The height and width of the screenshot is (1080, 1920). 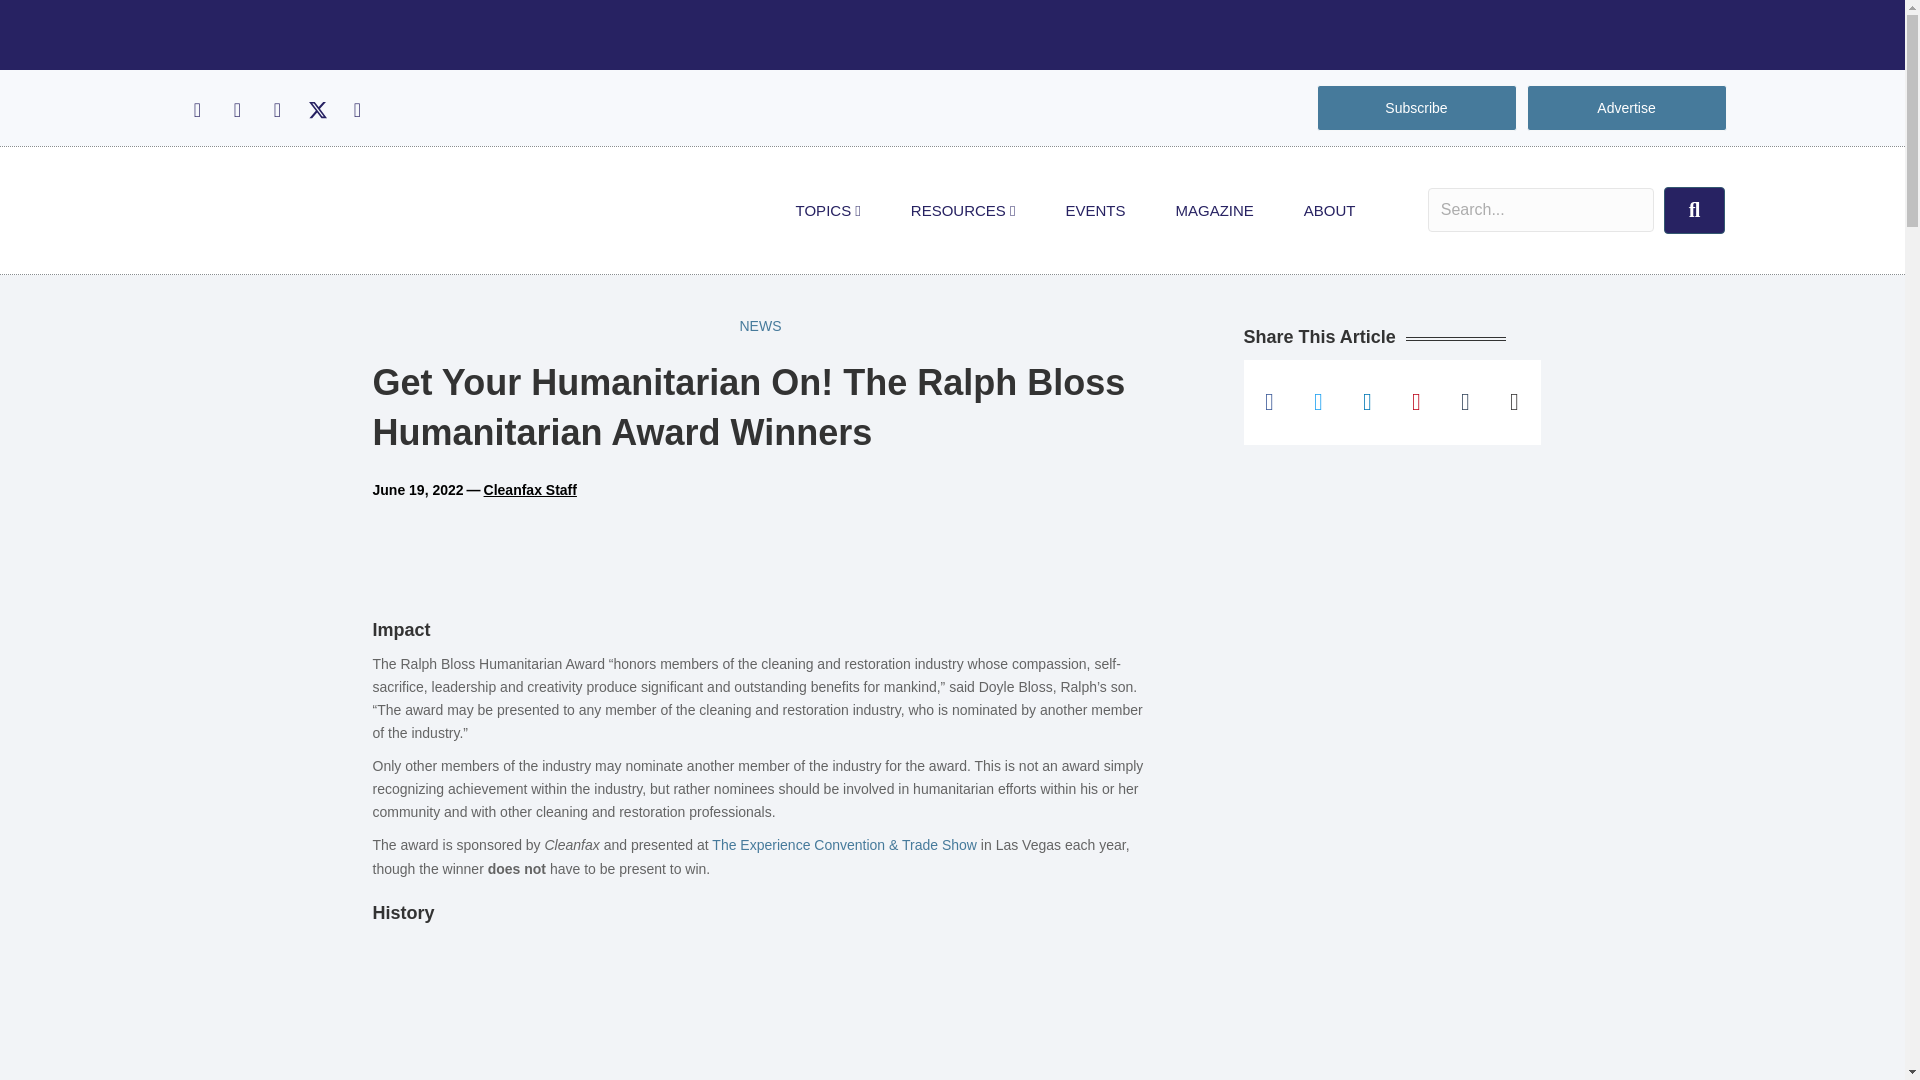 I want to click on LinkedIn, so click(x=276, y=110).